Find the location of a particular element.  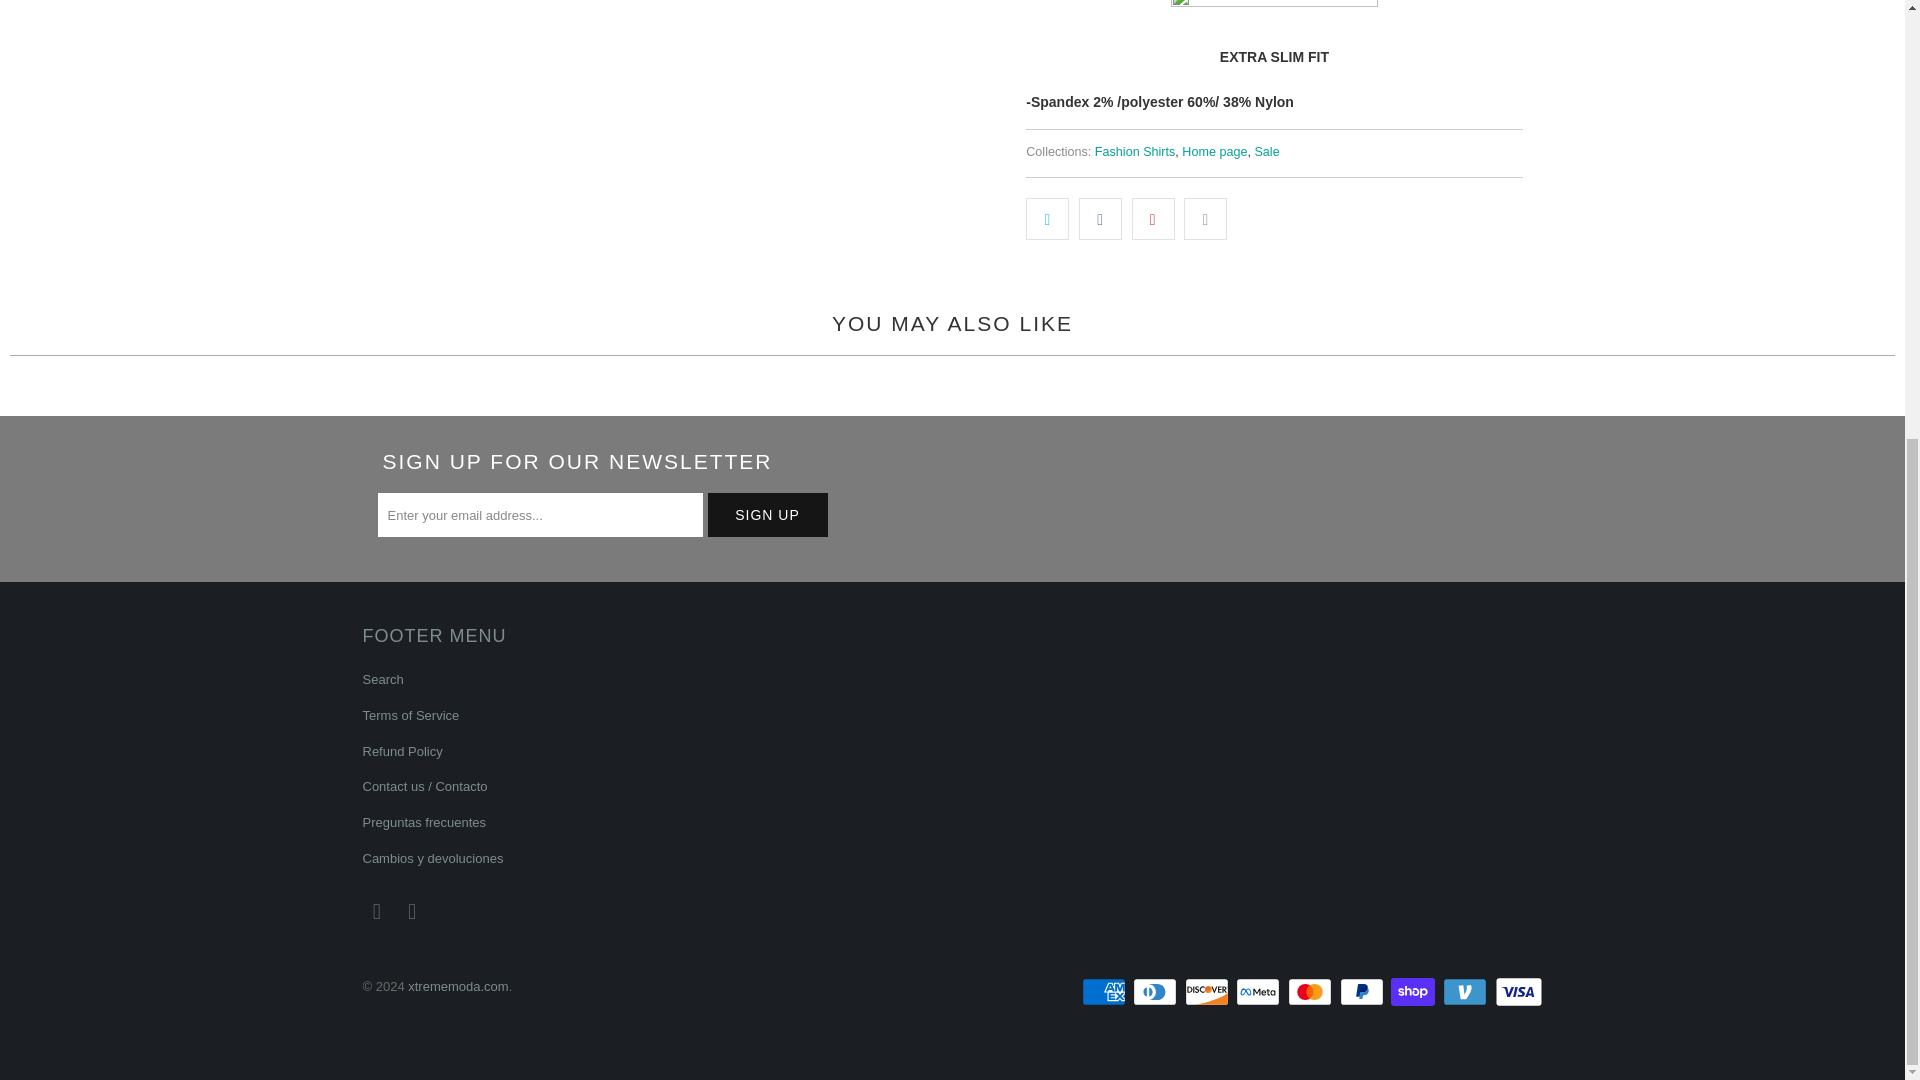

Meta Pay is located at coordinates (1260, 992).